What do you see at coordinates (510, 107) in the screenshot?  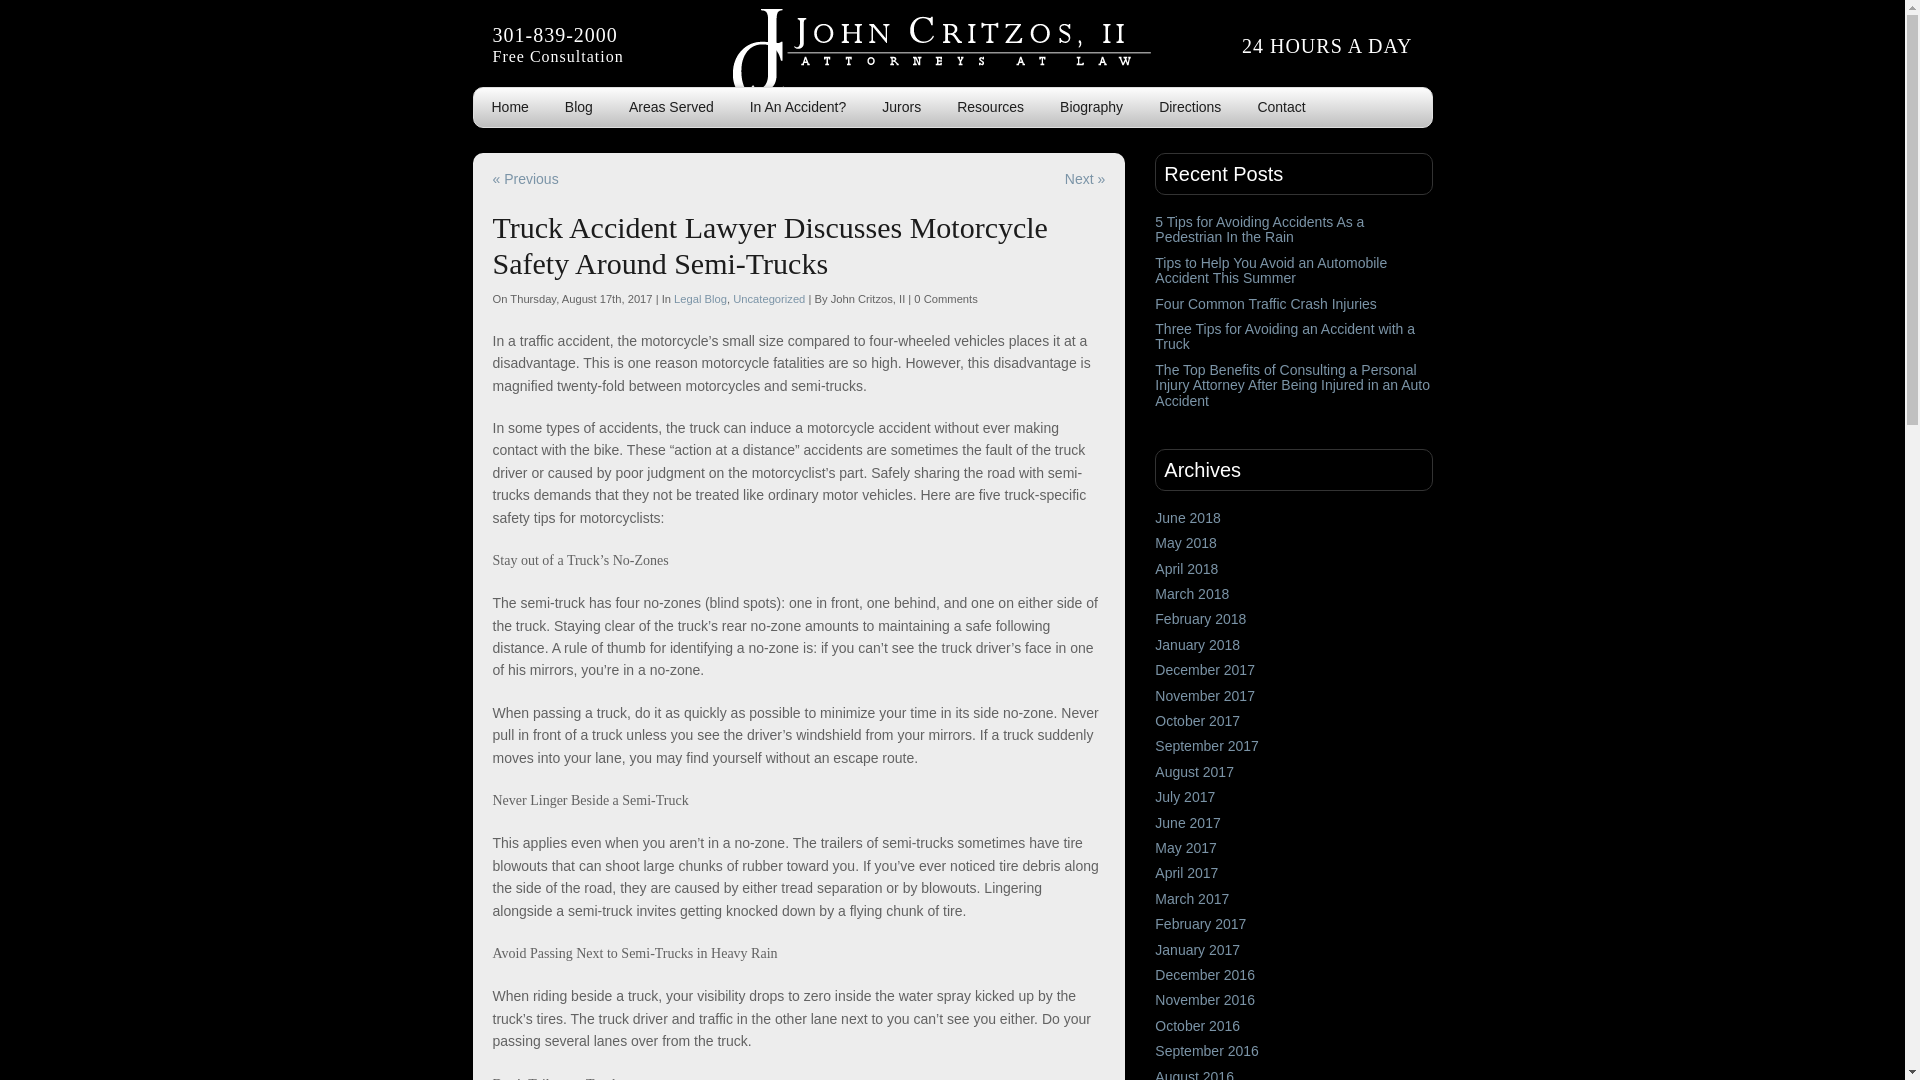 I see `Home` at bounding box center [510, 107].